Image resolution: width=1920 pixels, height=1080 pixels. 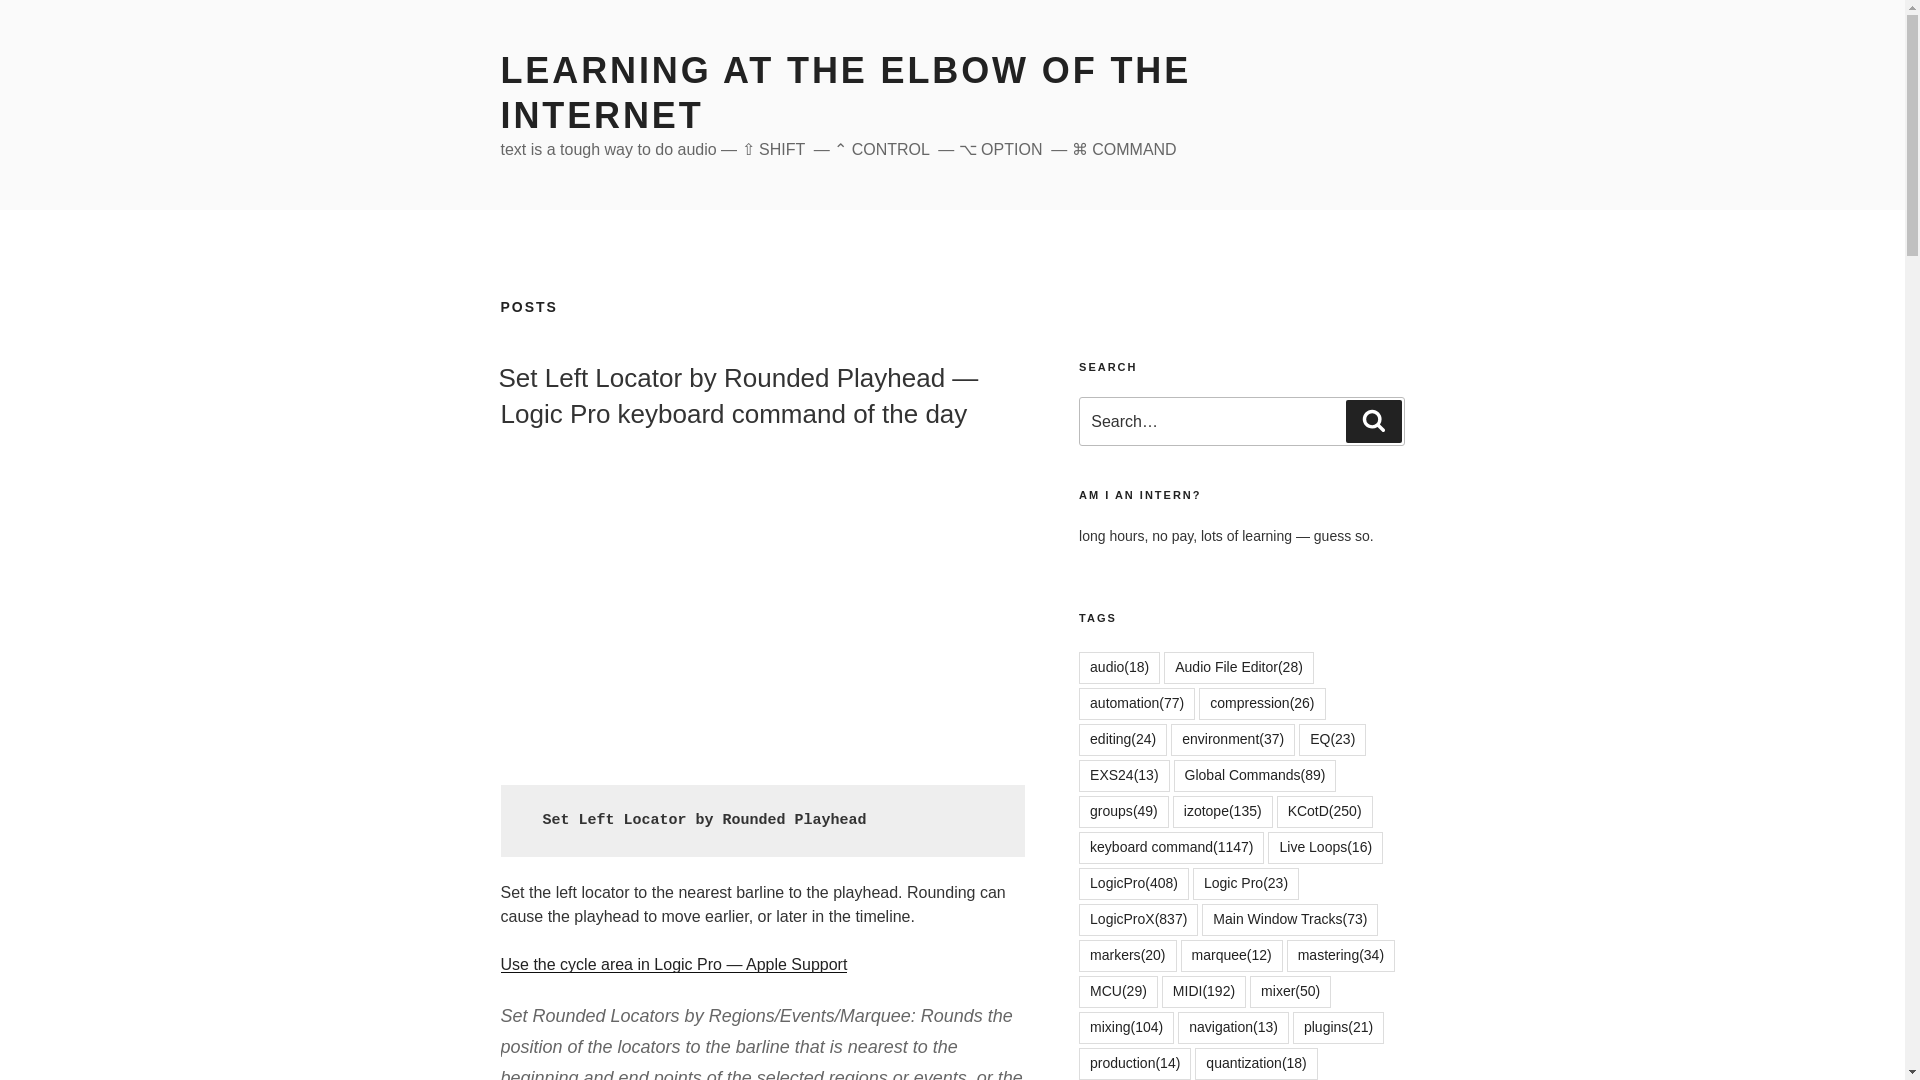 What do you see at coordinates (844, 92) in the screenshot?
I see `LEARNING AT THE ELBOW OF THE INTERNET` at bounding box center [844, 92].